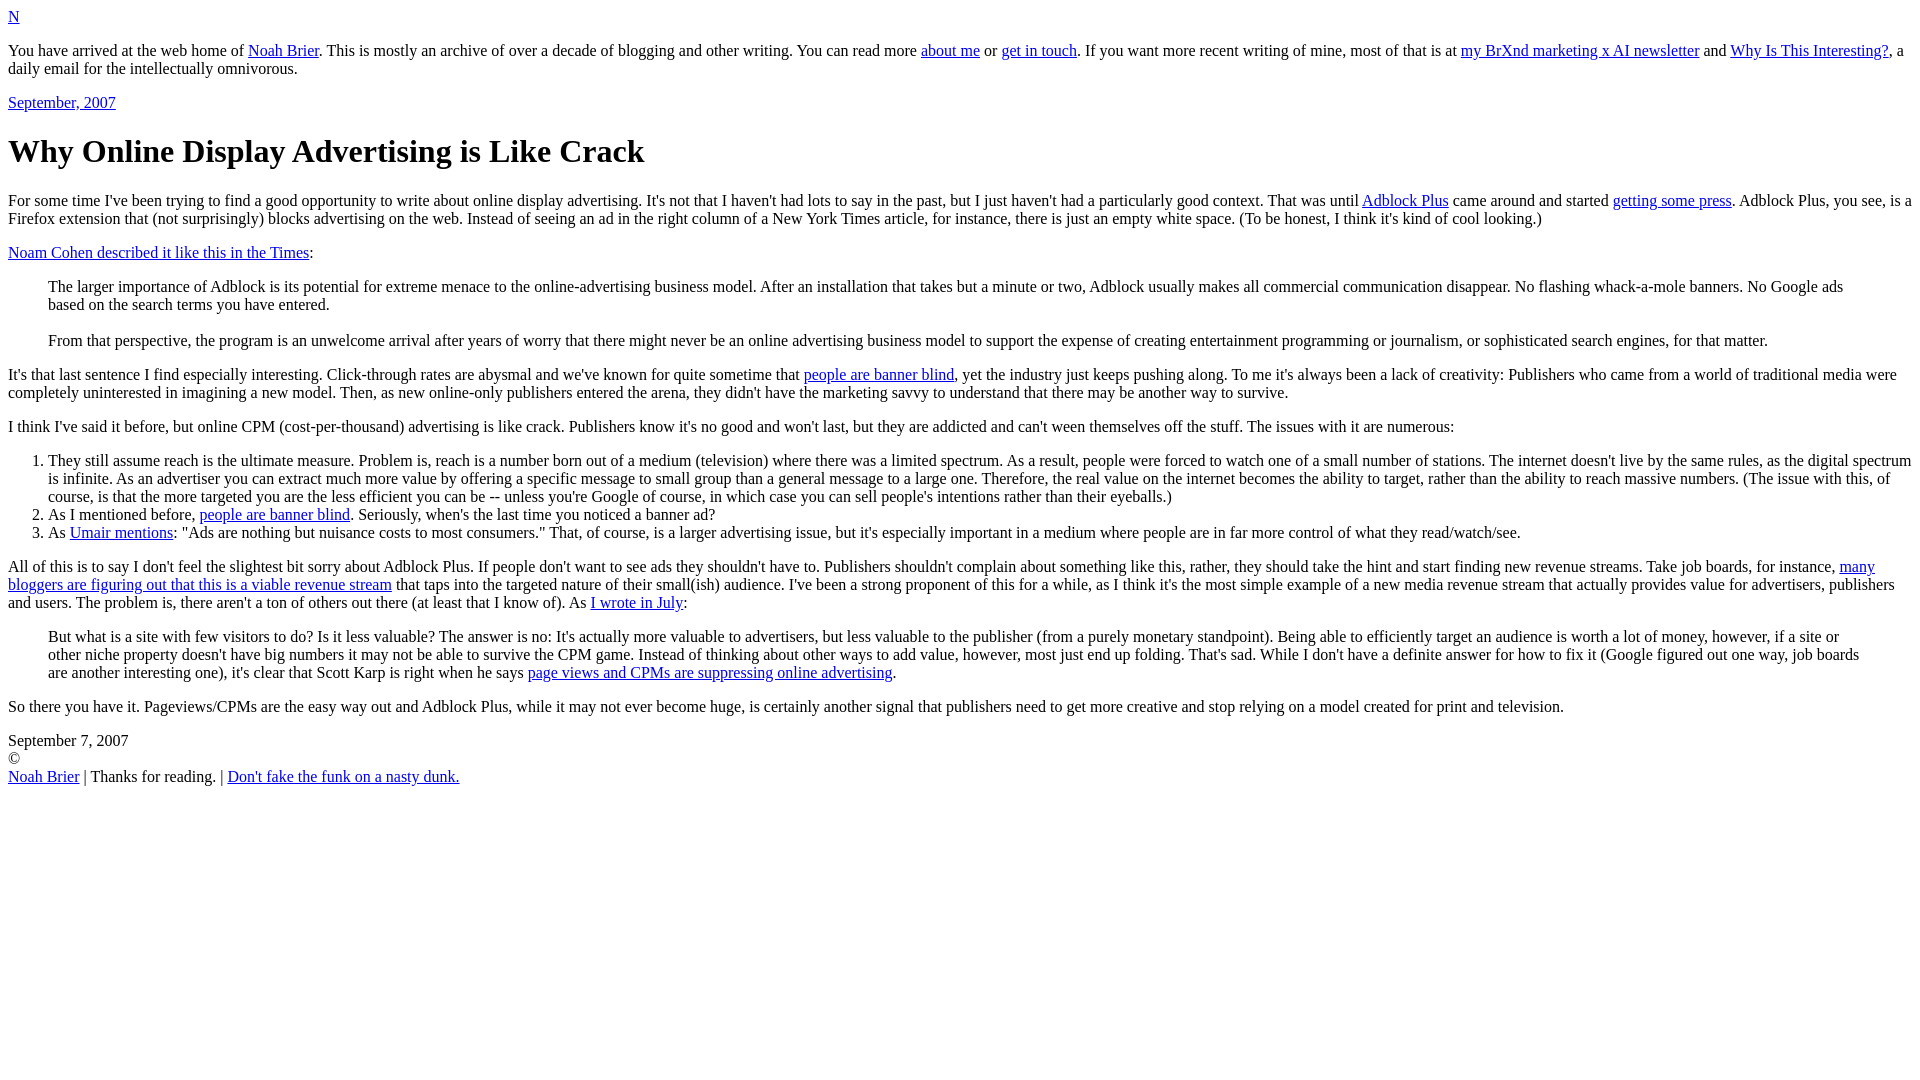 This screenshot has width=1920, height=1080. What do you see at coordinates (710, 672) in the screenshot?
I see `page views and CPMs are suppressing online advertising` at bounding box center [710, 672].